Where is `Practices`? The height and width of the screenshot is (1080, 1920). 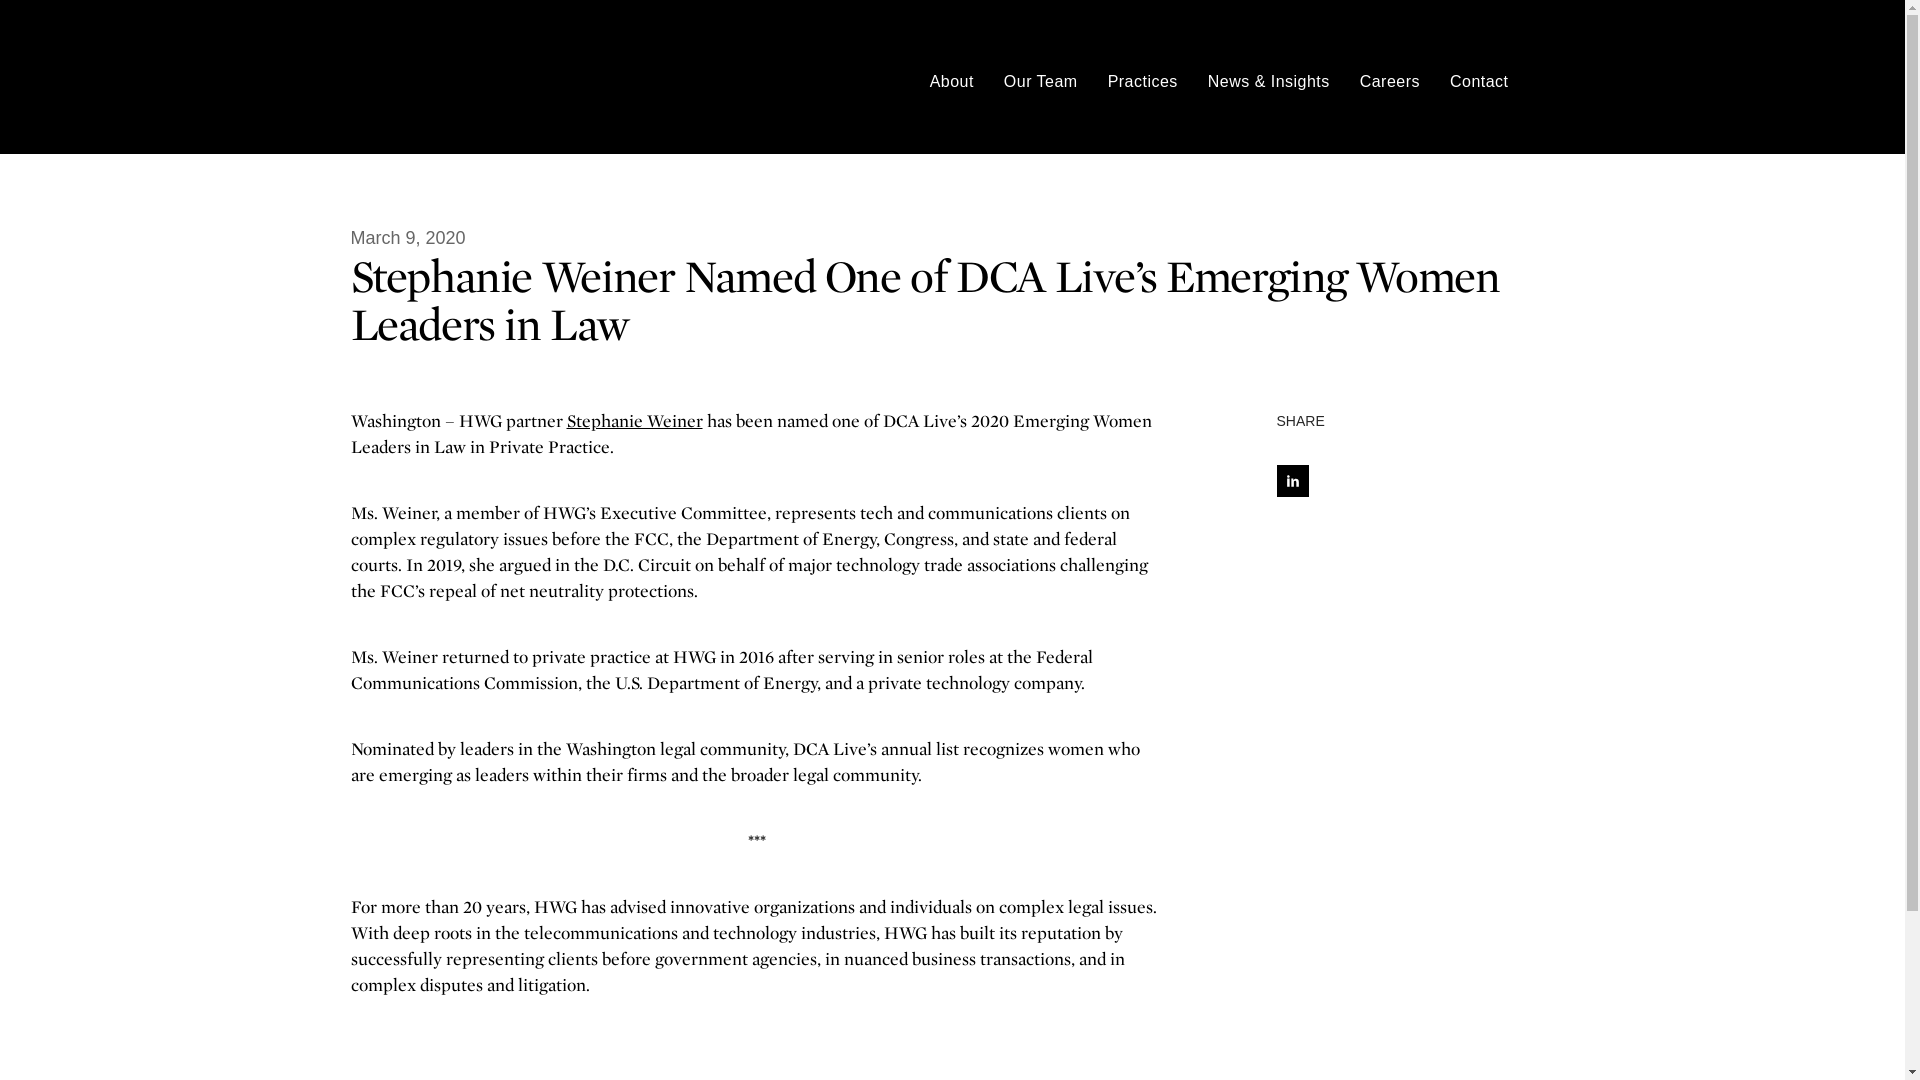
Practices is located at coordinates (1142, 82).